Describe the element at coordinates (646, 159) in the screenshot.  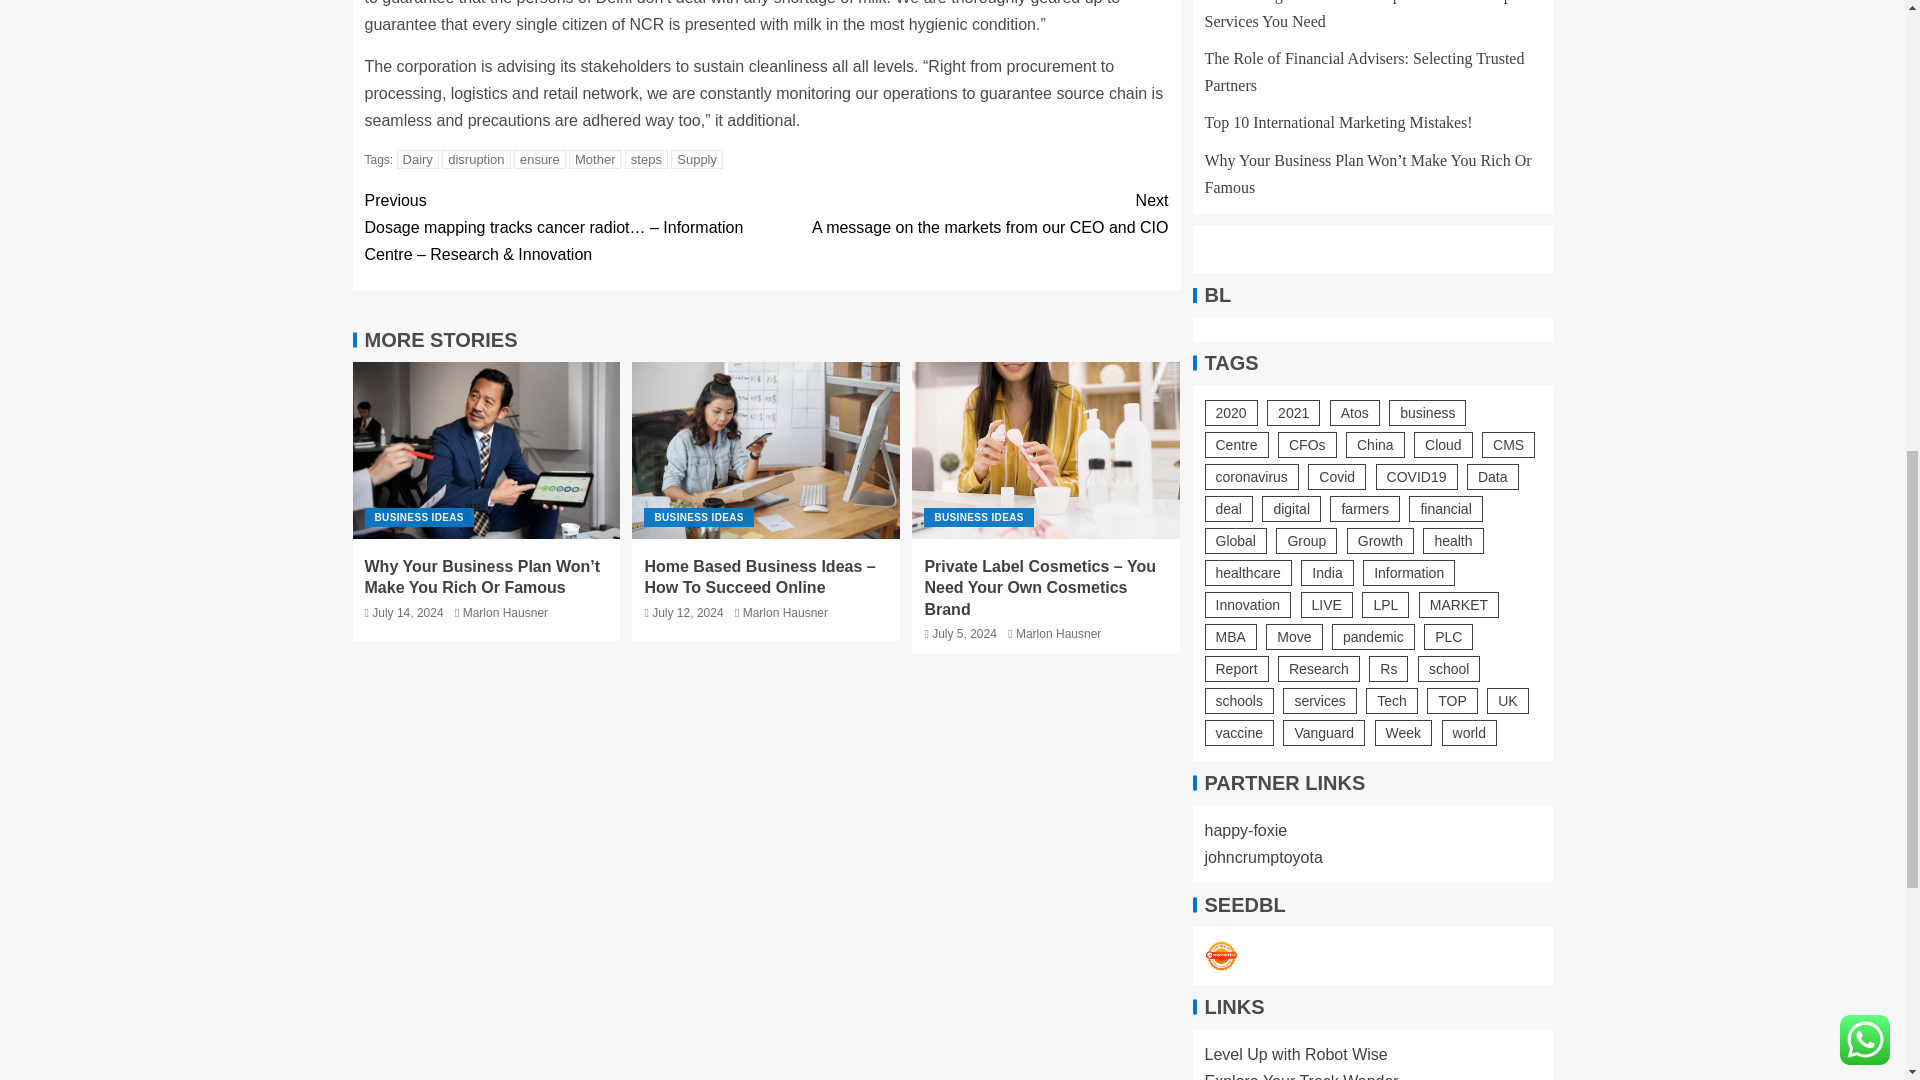
I see `steps` at that location.